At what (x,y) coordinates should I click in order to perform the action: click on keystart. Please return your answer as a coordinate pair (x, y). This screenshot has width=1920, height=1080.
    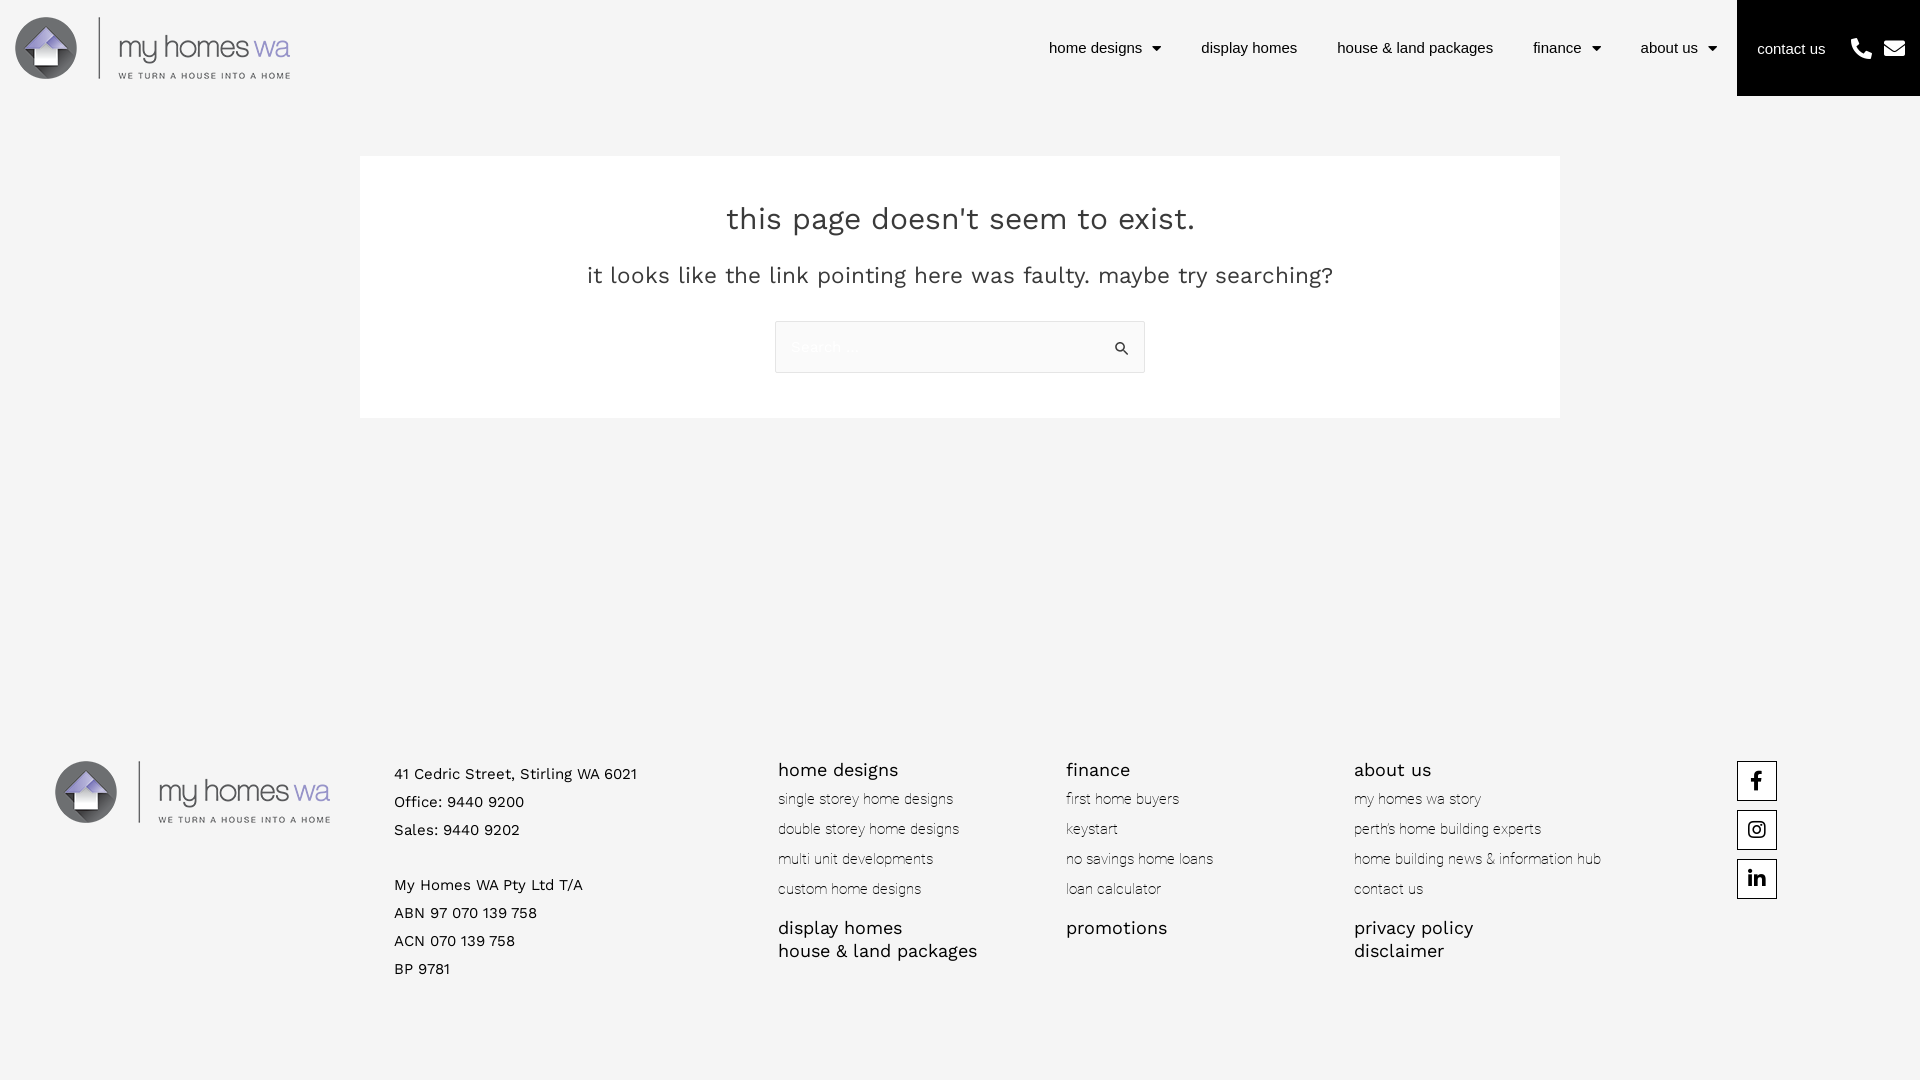
    Looking at the image, I should click on (1200, 829).